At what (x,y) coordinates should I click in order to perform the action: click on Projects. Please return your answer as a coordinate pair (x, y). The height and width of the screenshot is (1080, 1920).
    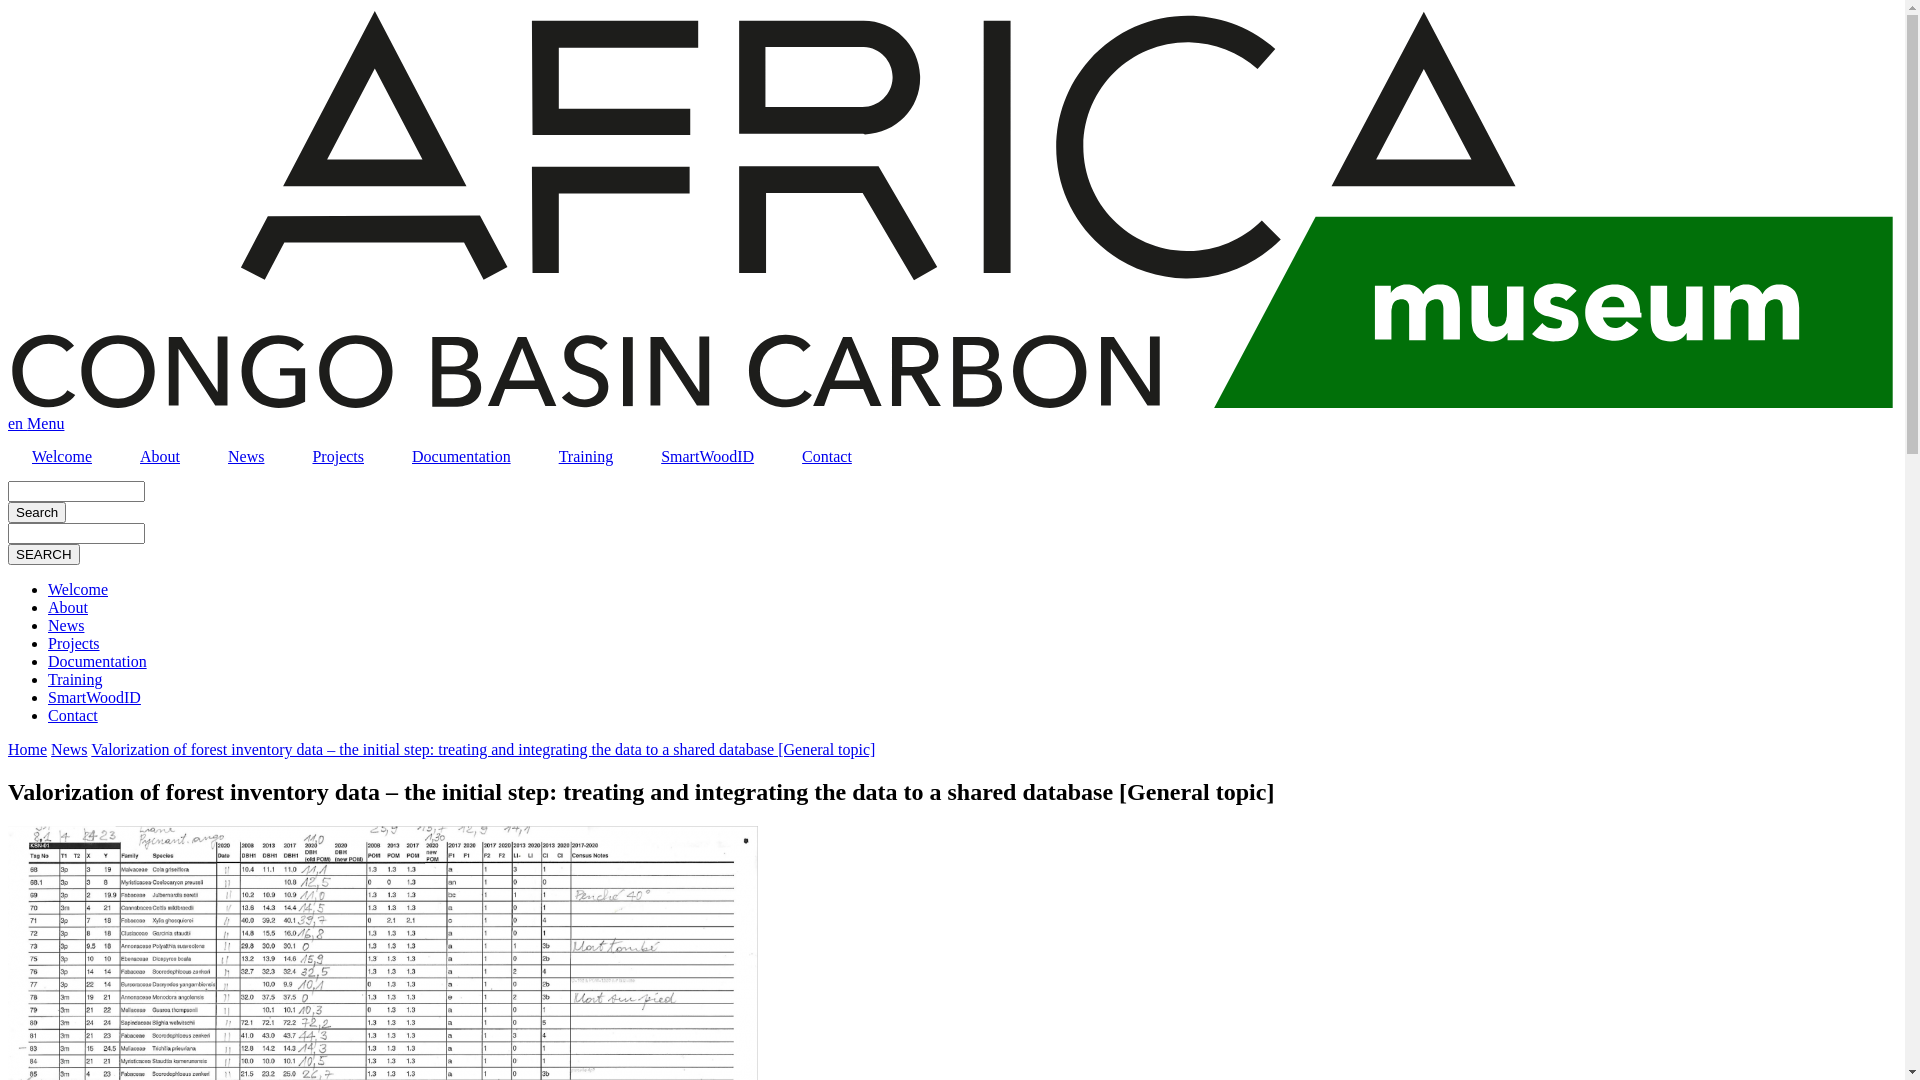
    Looking at the image, I should click on (338, 457).